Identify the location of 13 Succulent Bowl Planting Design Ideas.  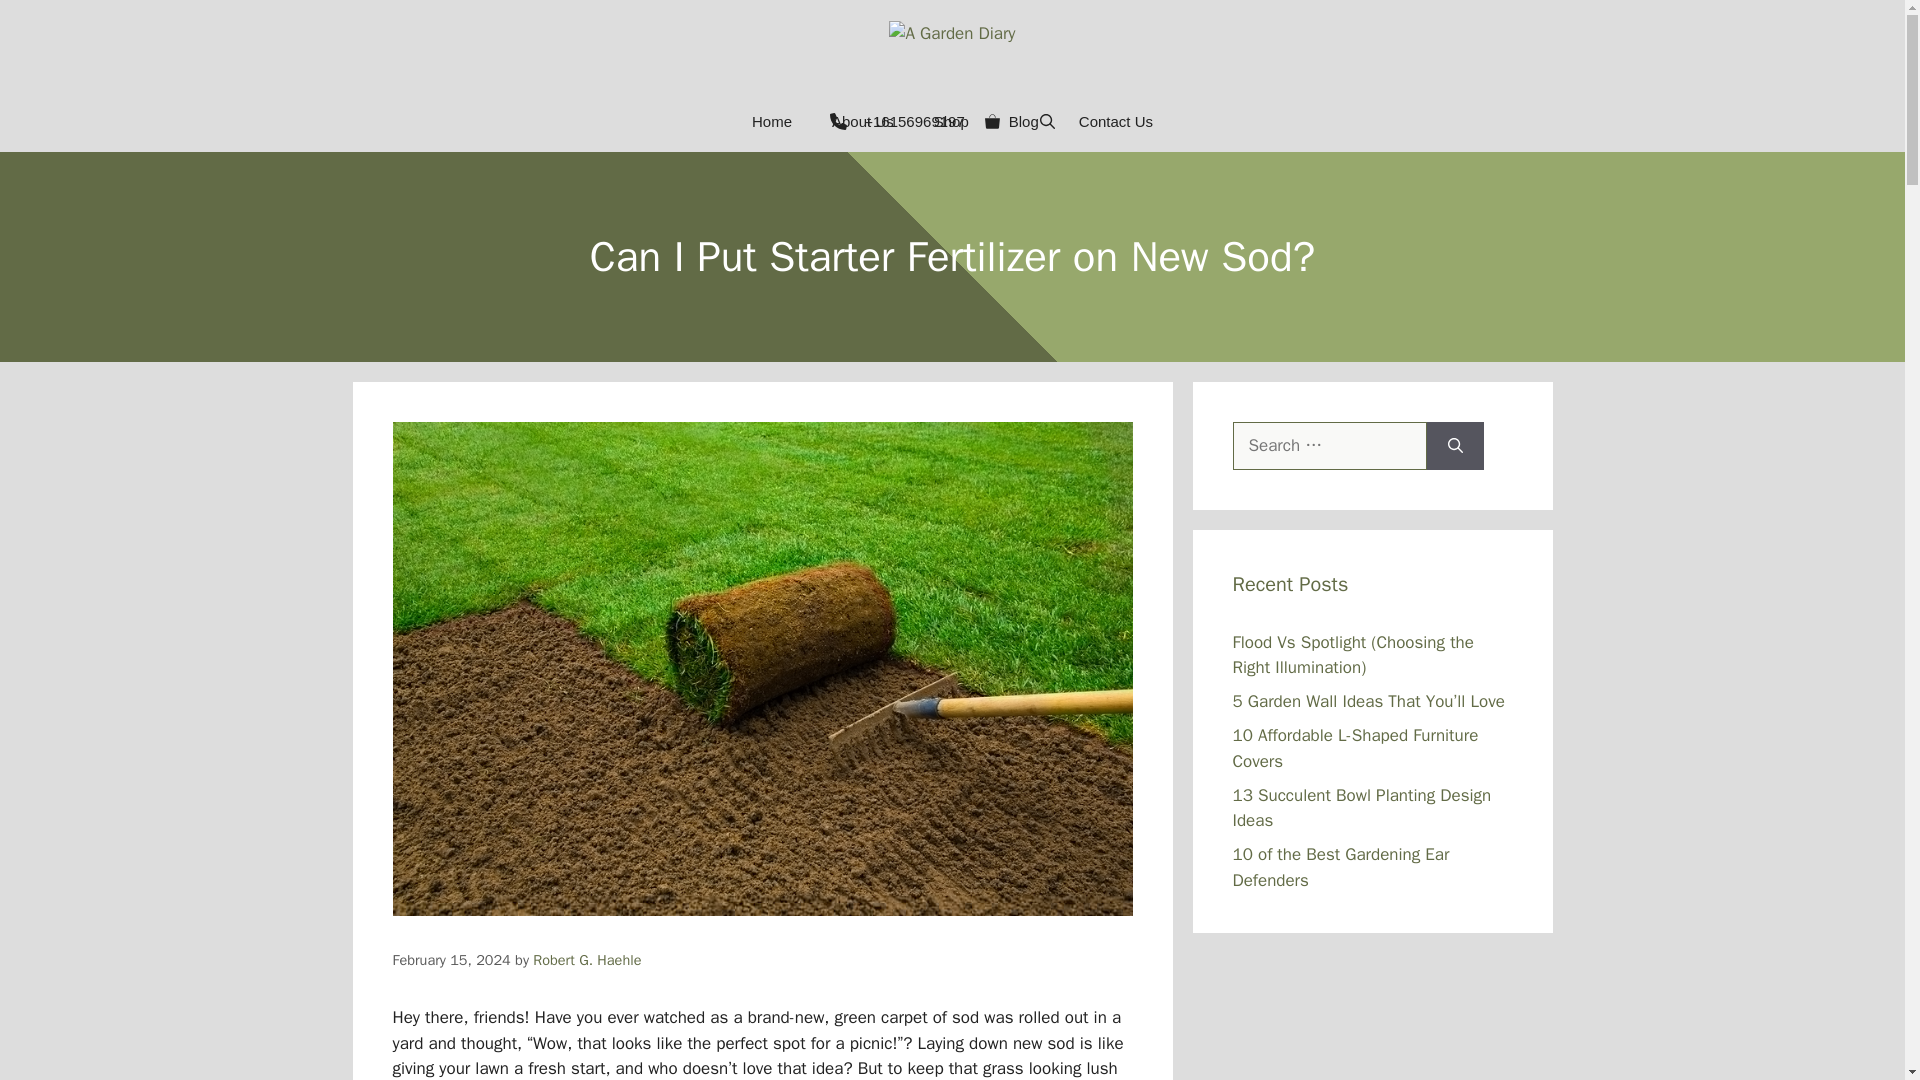
(1362, 808).